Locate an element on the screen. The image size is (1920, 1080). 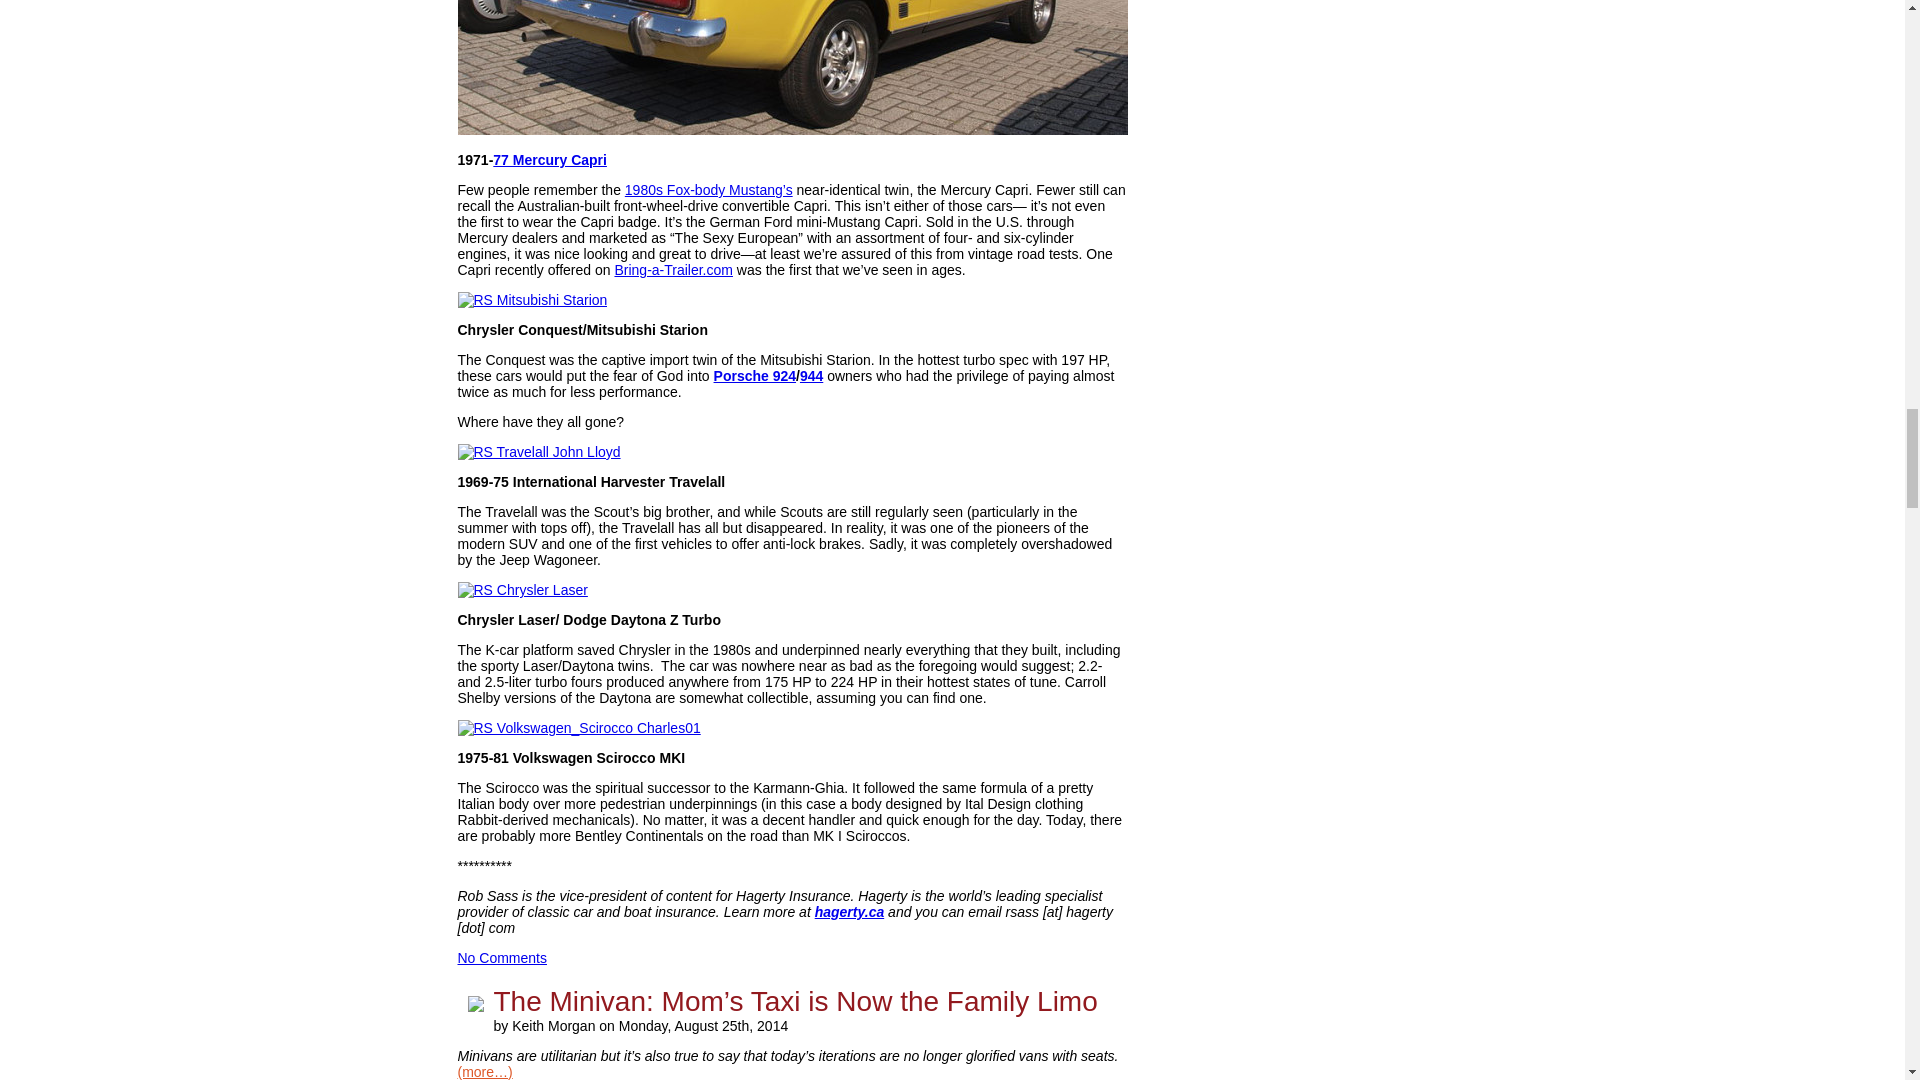
77 Mercury Capri is located at coordinates (550, 160).